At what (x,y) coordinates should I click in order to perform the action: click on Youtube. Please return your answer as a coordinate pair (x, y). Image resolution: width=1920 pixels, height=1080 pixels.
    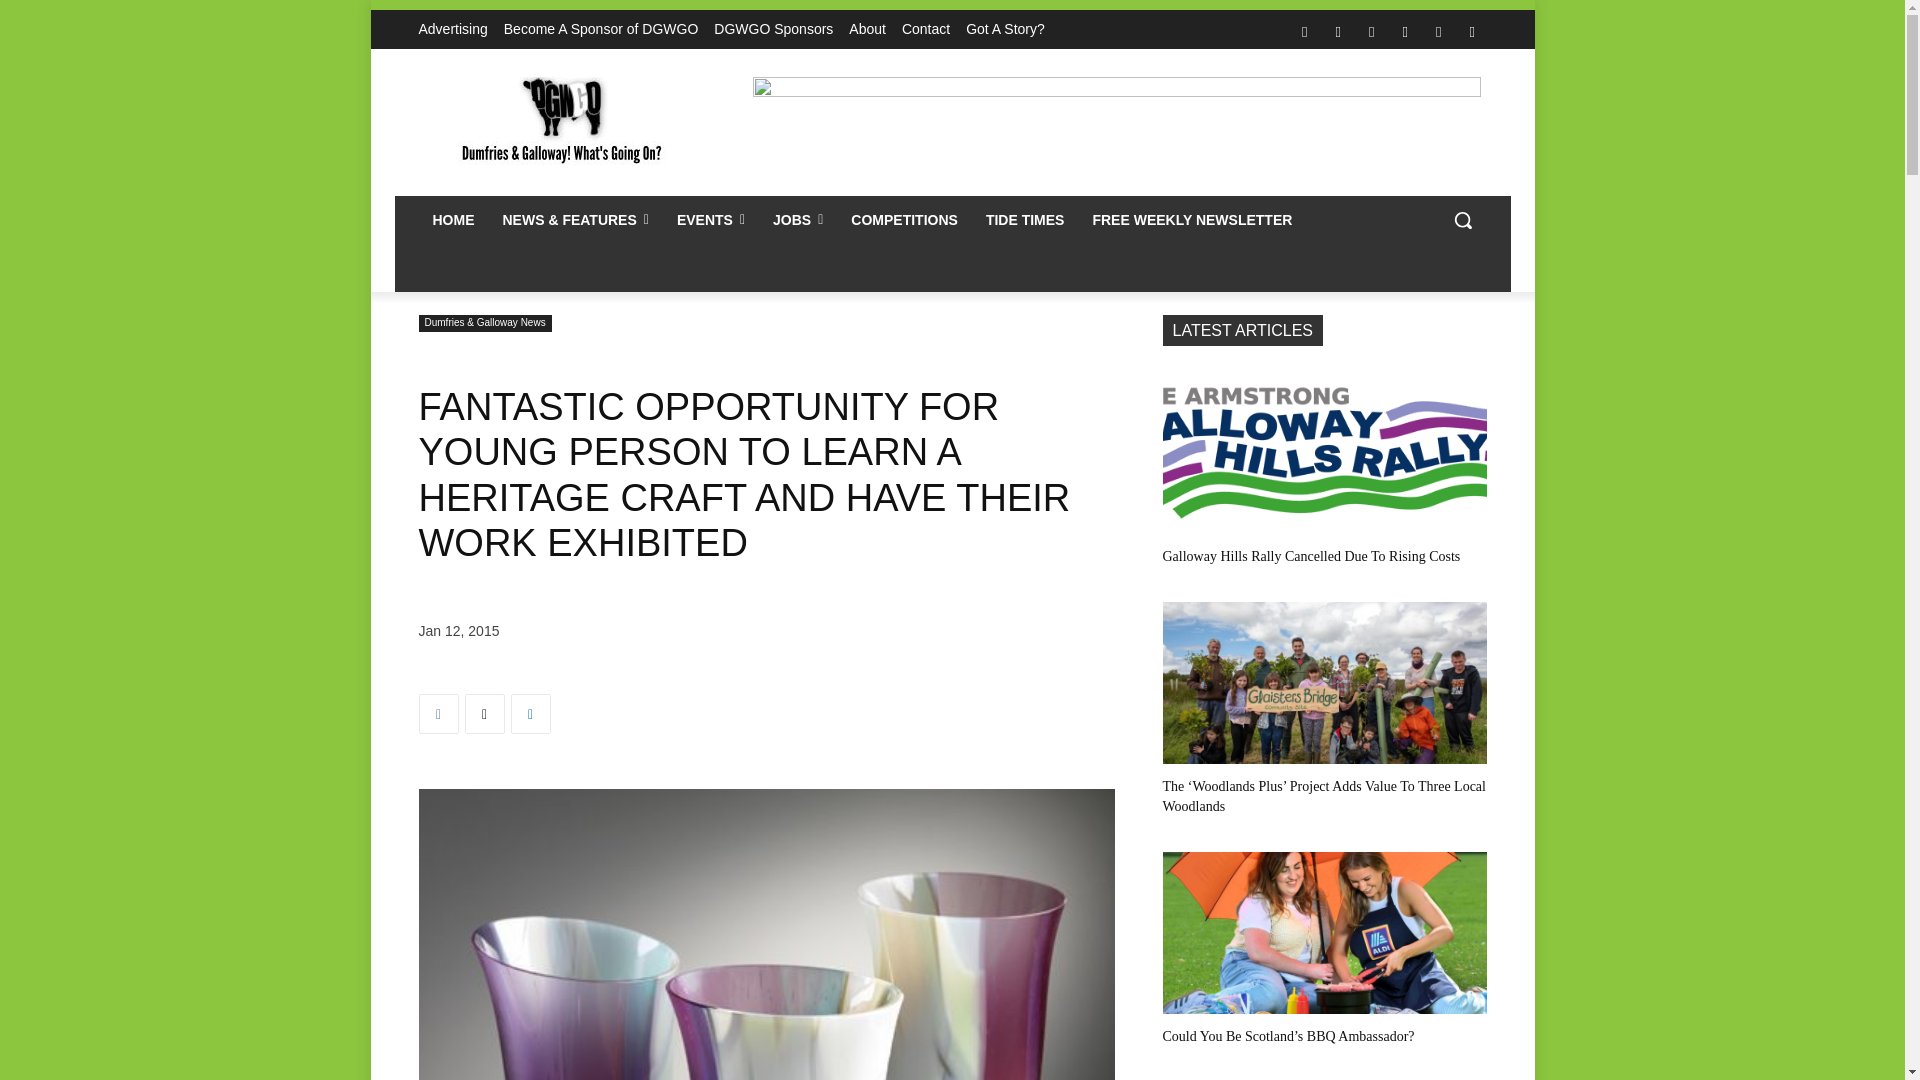
    Looking at the image, I should click on (1472, 32).